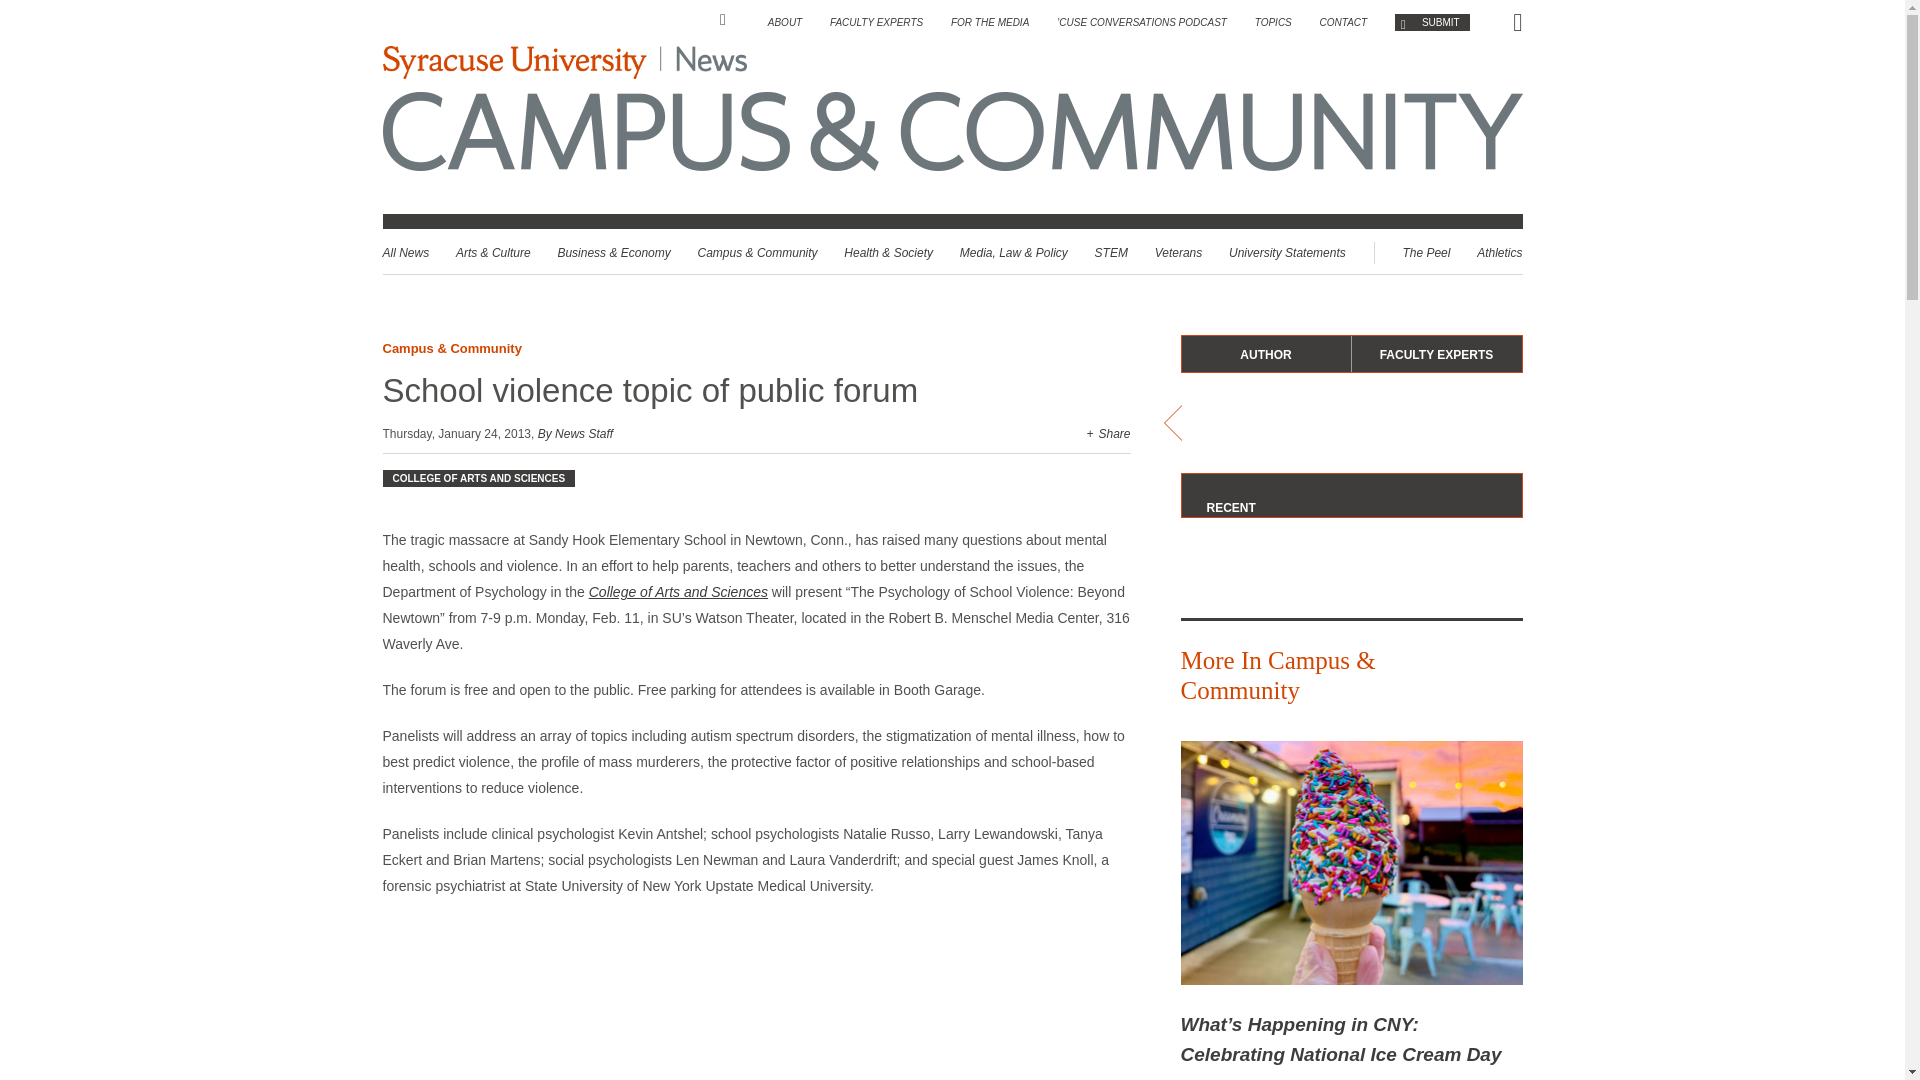  I want to click on SUBMIT, so click(1432, 22).